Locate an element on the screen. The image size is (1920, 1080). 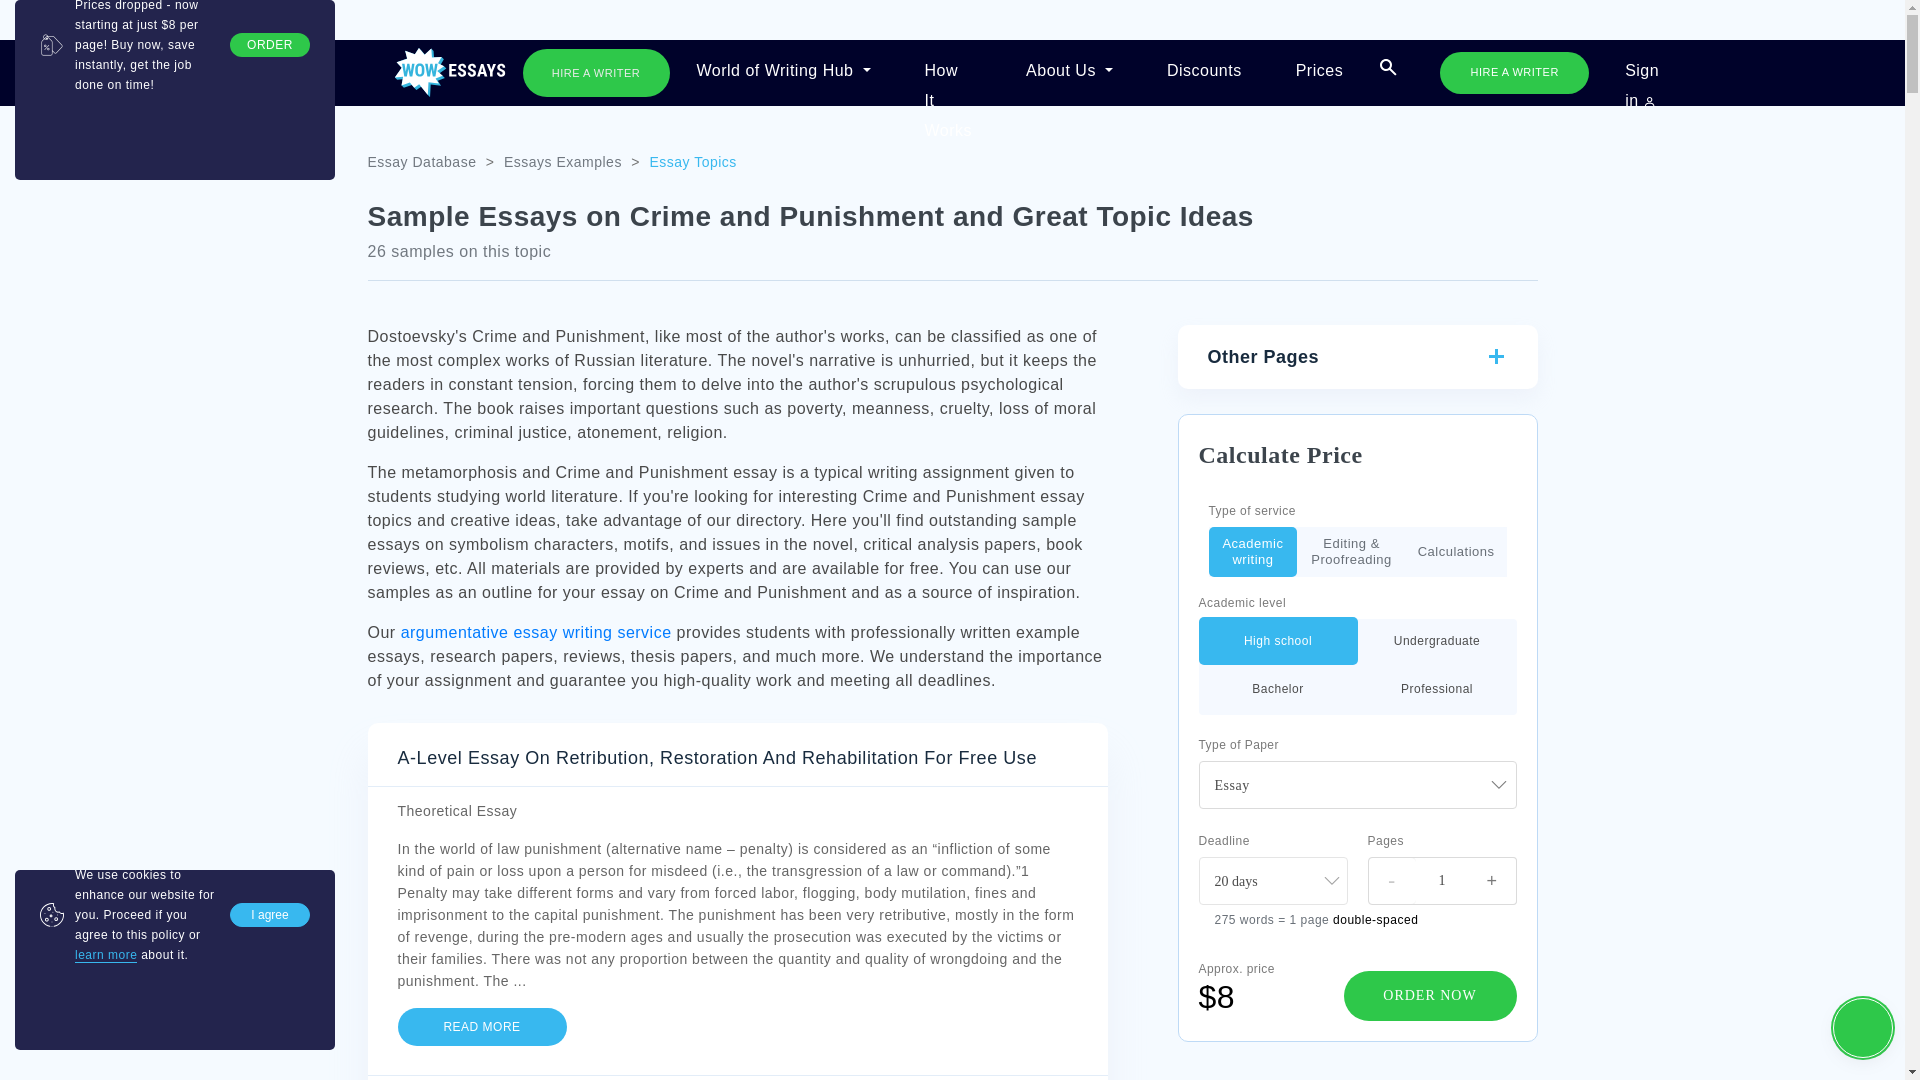
READ MORE is located at coordinates (482, 1026).